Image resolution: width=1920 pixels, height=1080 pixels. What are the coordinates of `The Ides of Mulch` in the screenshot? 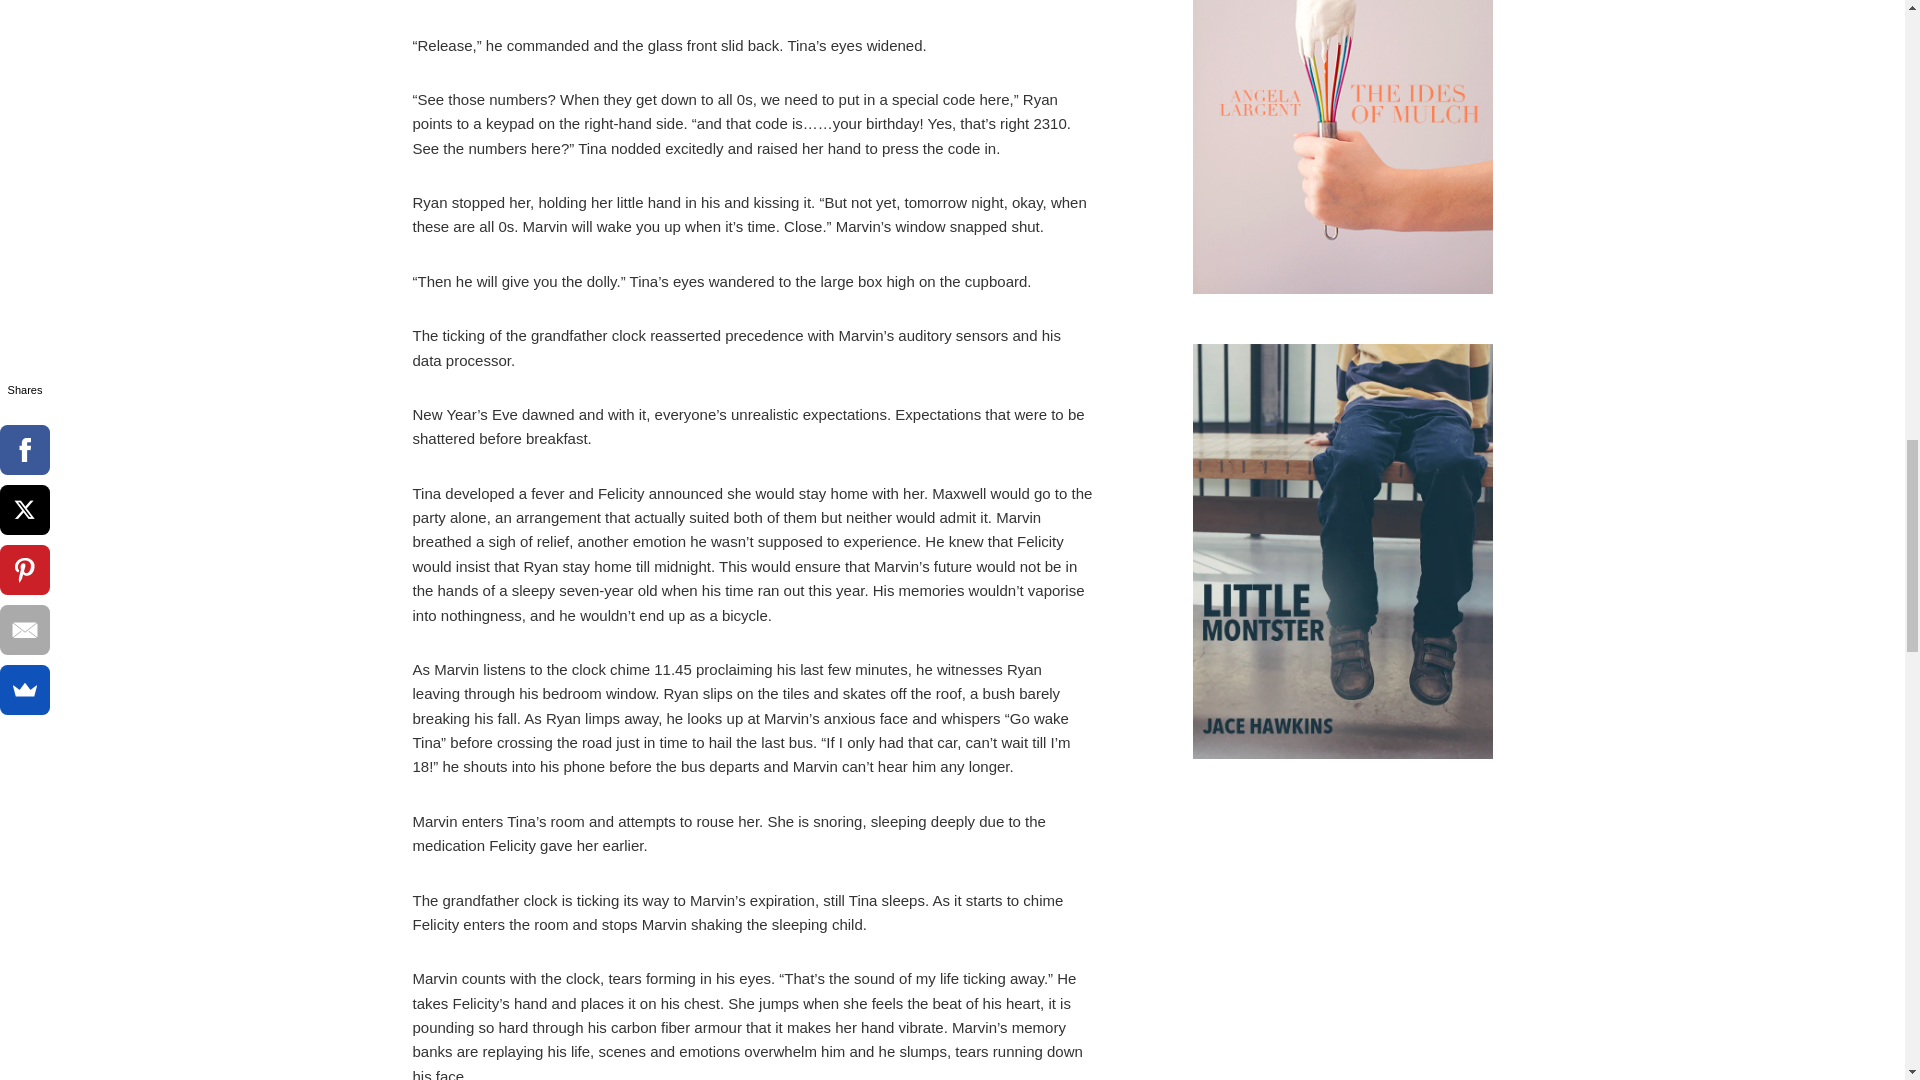 It's located at (1342, 151).